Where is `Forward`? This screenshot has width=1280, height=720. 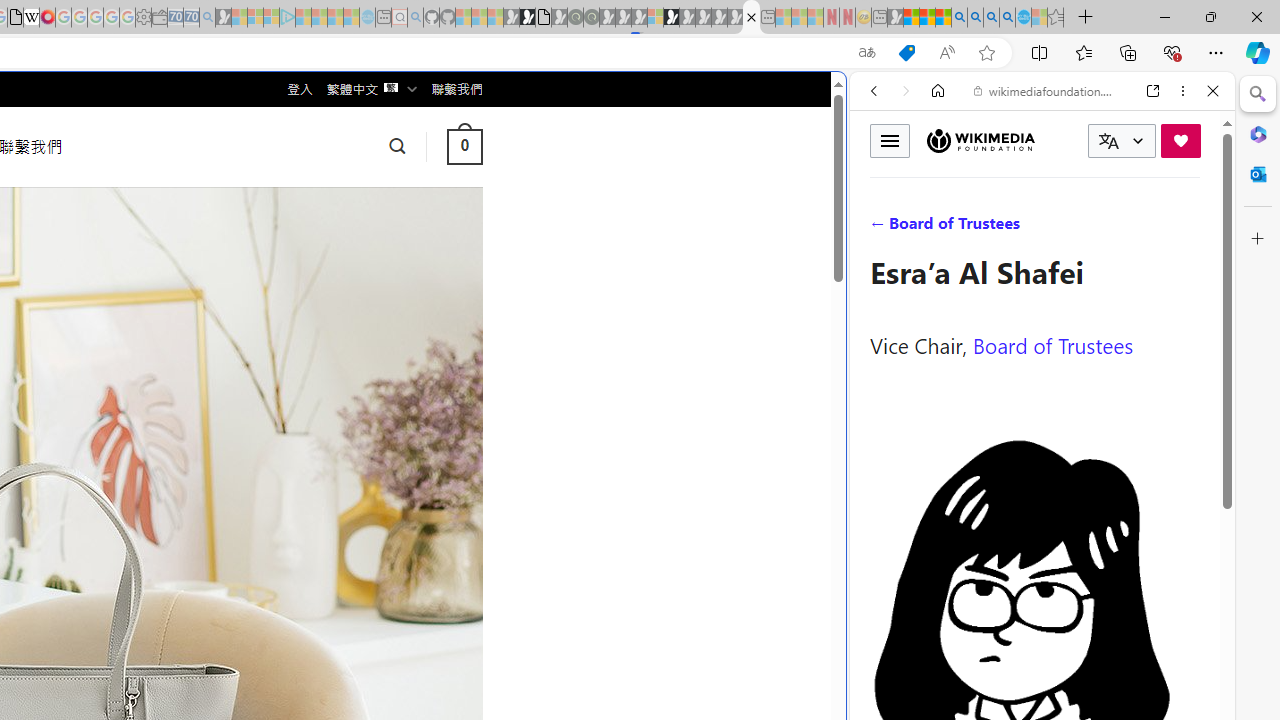
Forward is located at coordinates (906, 91).